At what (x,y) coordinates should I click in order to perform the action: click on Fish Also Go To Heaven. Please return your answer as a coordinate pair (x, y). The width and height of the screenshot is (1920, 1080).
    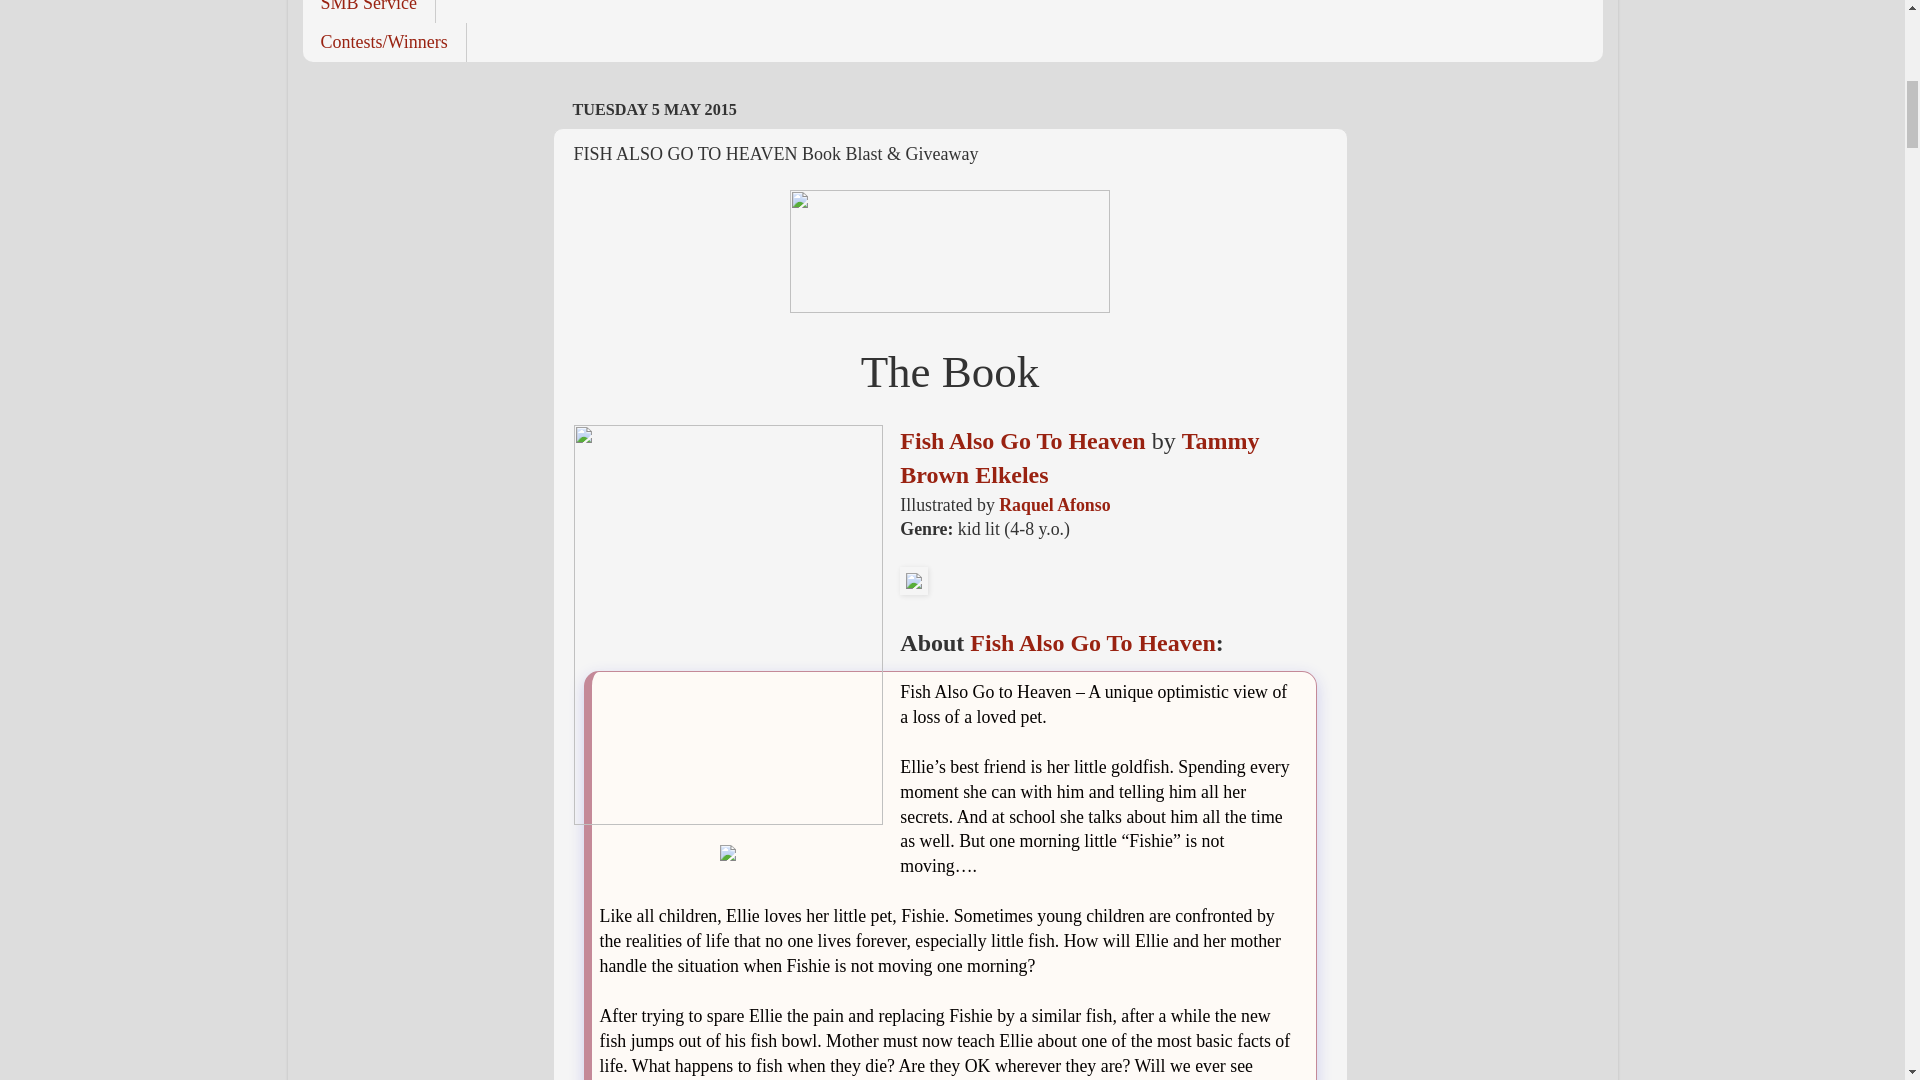
    Looking at the image, I should click on (1022, 440).